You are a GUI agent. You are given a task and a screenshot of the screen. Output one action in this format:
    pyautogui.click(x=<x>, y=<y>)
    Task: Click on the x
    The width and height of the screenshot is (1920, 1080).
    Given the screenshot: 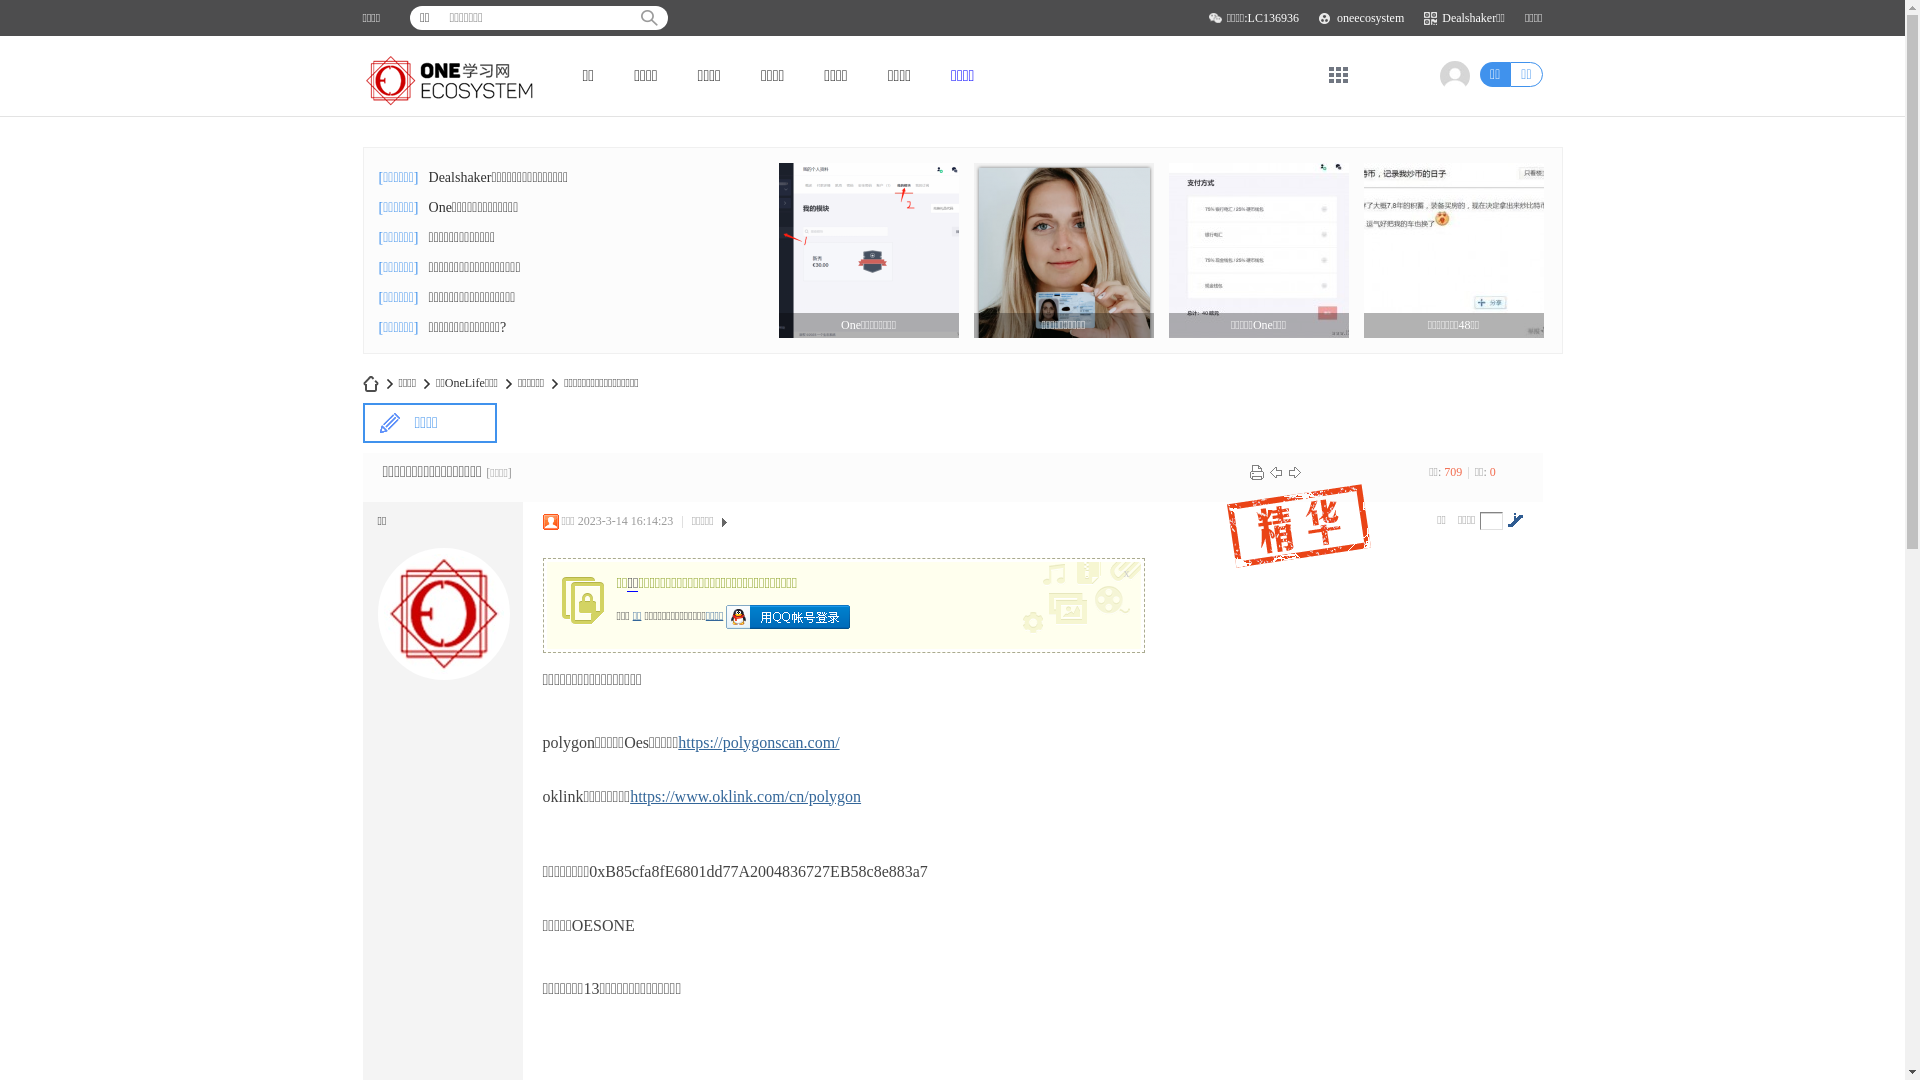 What is the action you would take?
    pyautogui.click(x=1129, y=569)
    